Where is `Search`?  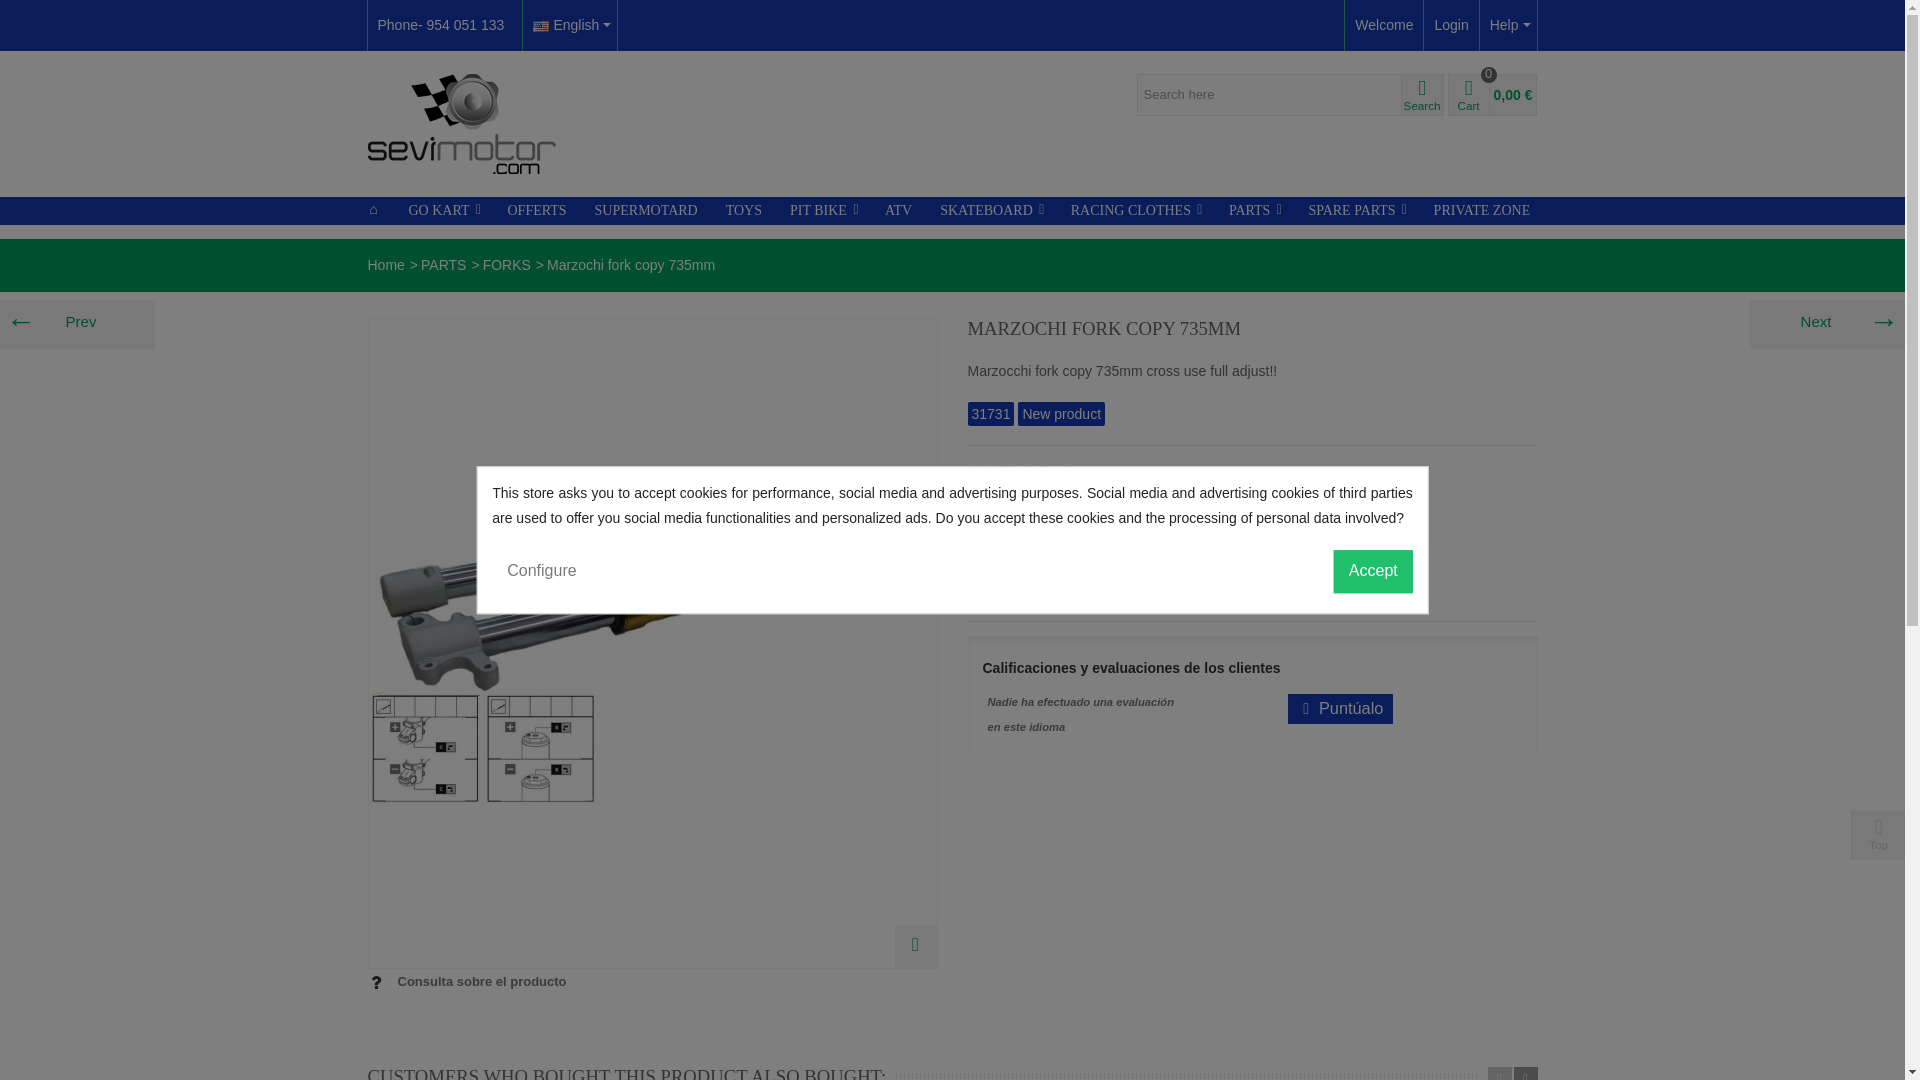 Search is located at coordinates (1422, 94).